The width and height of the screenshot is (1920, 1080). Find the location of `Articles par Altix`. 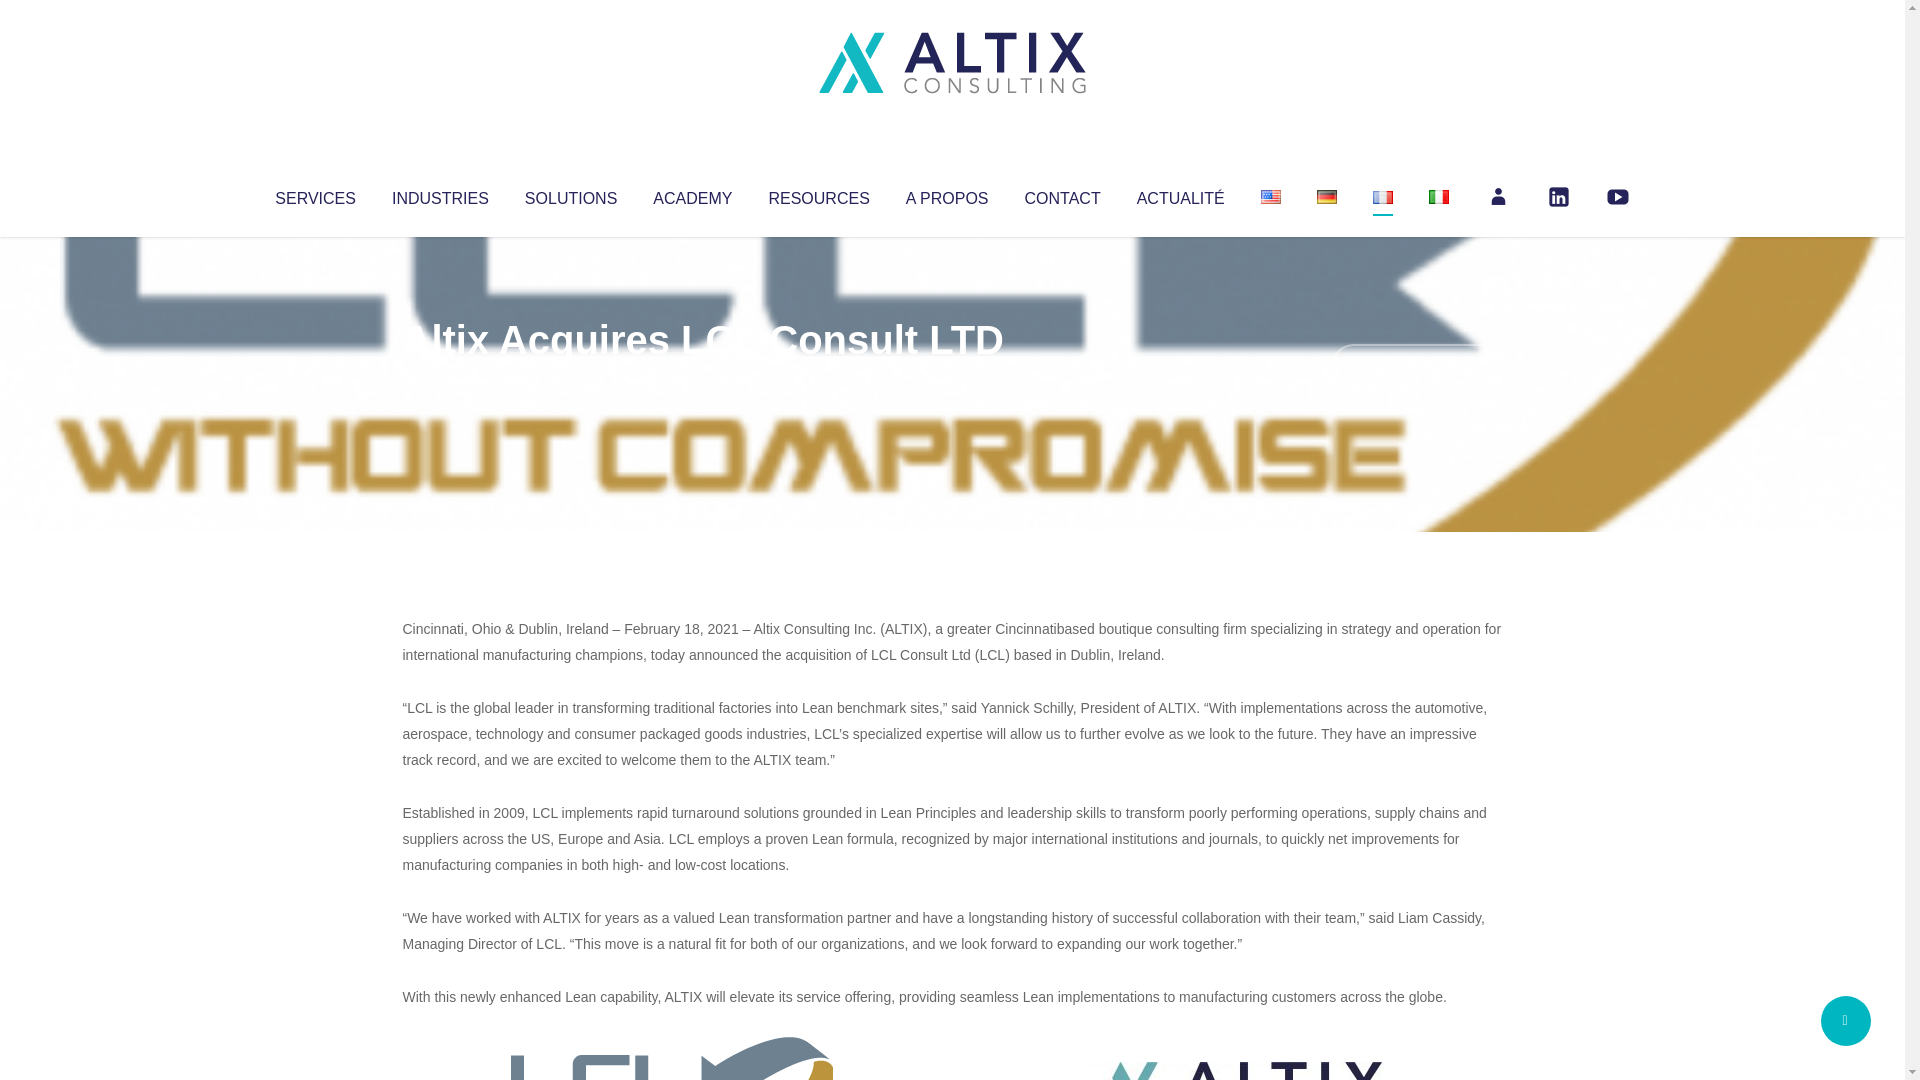

Articles par Altix is located at coordinates (440, 380).